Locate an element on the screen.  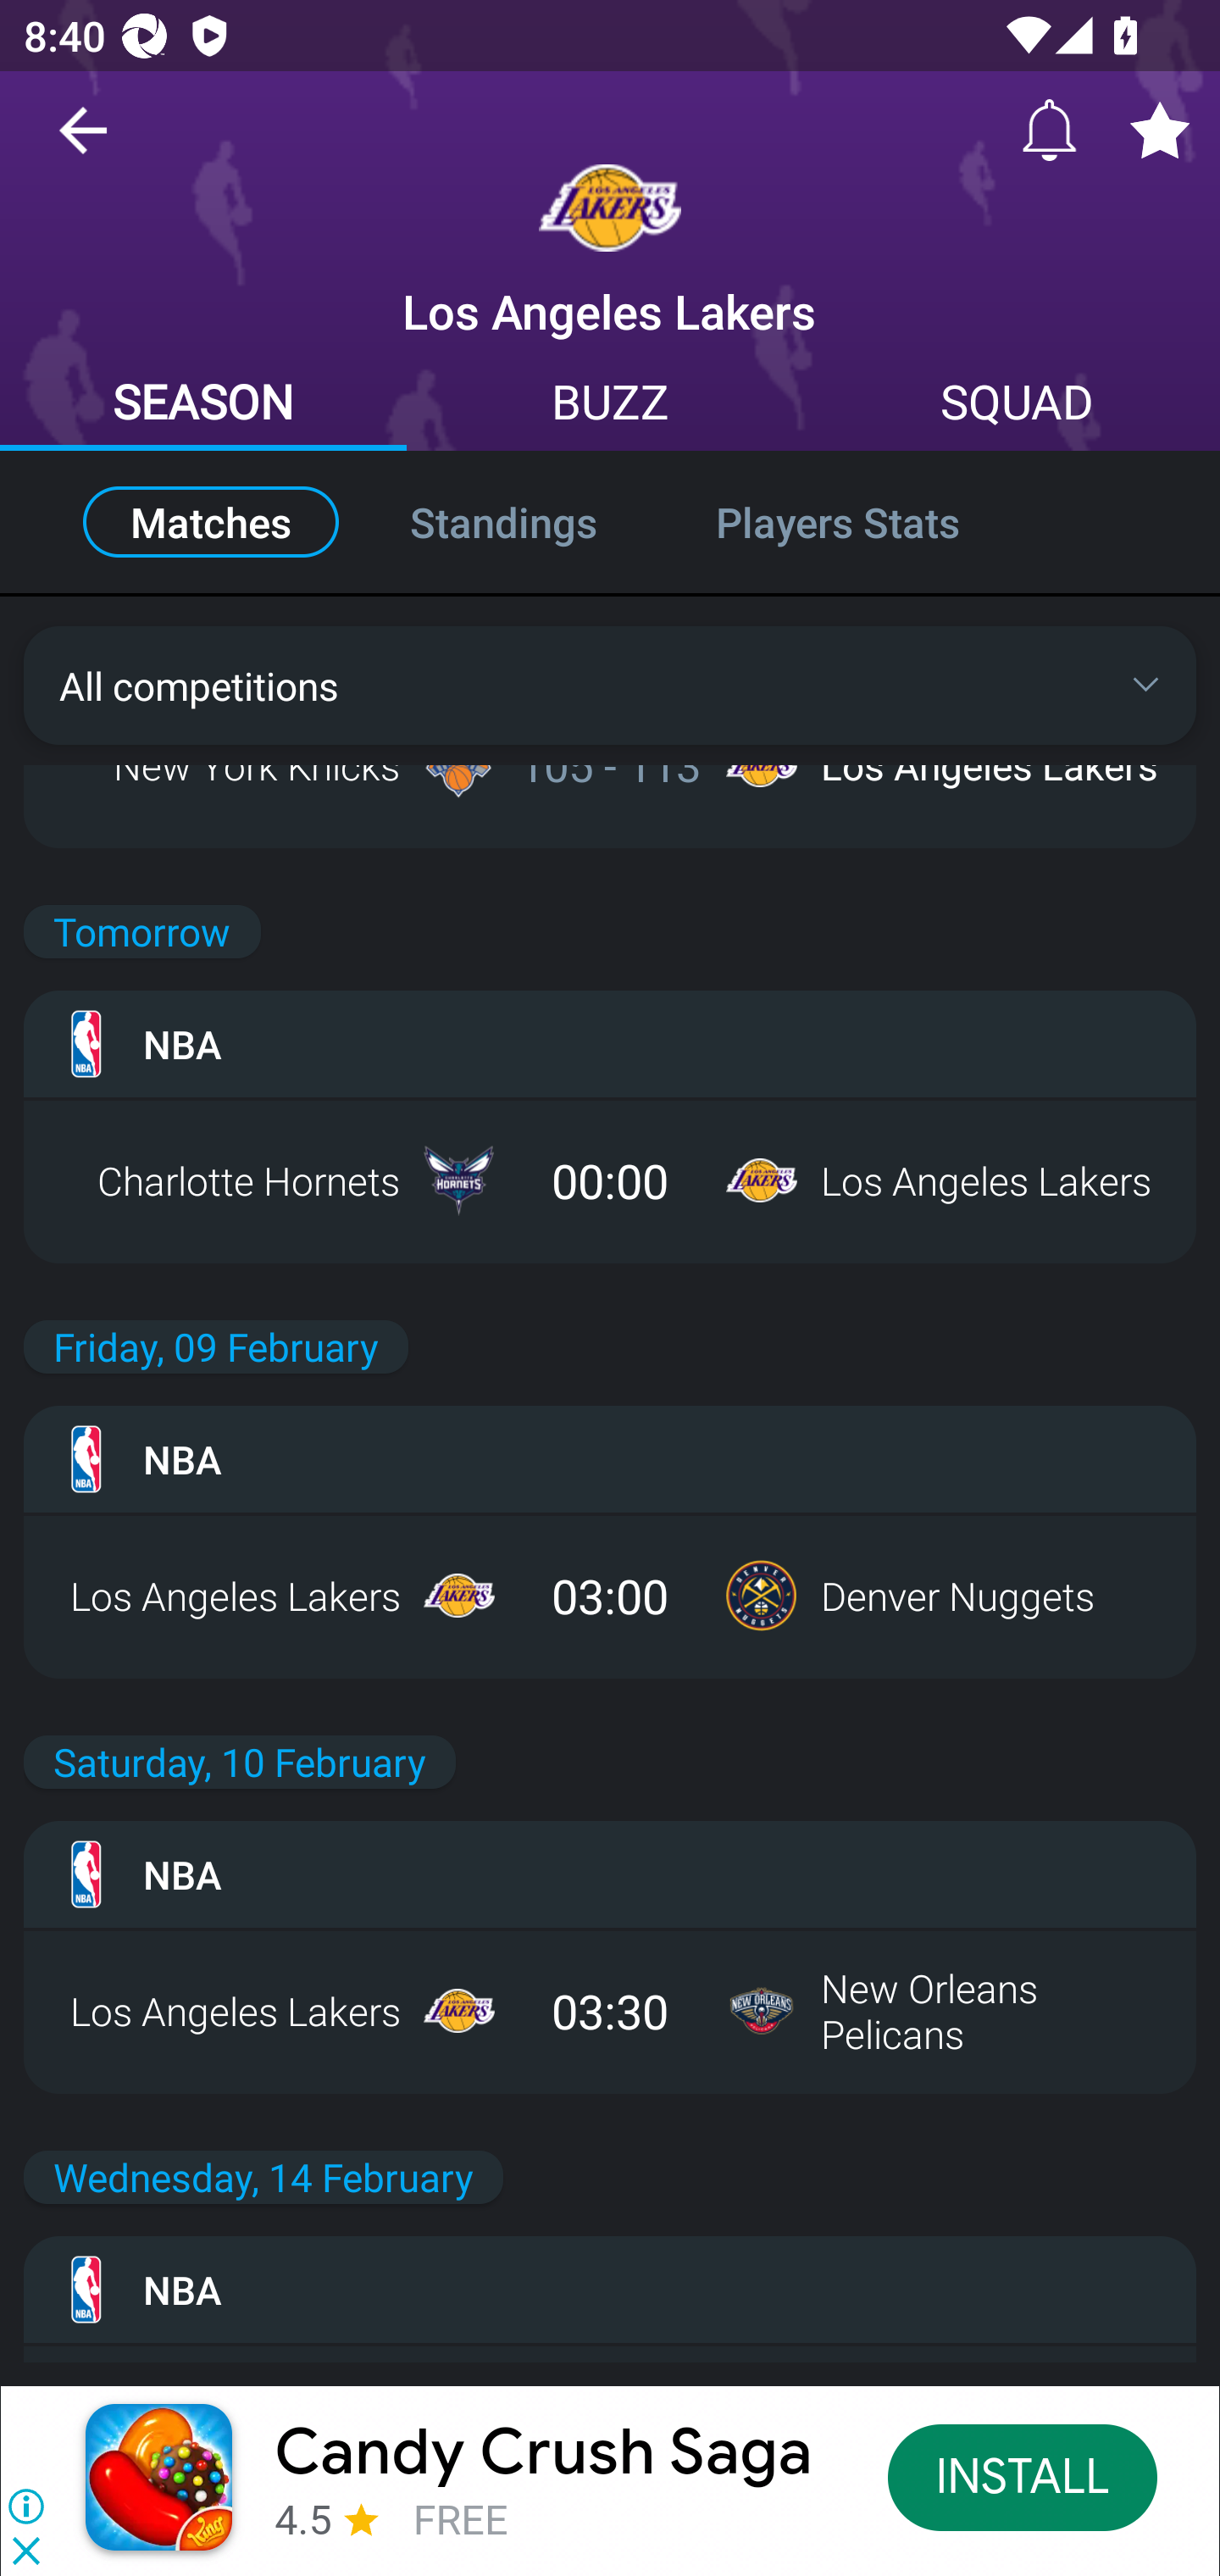
NBA is located at coordinates (610, 2290).